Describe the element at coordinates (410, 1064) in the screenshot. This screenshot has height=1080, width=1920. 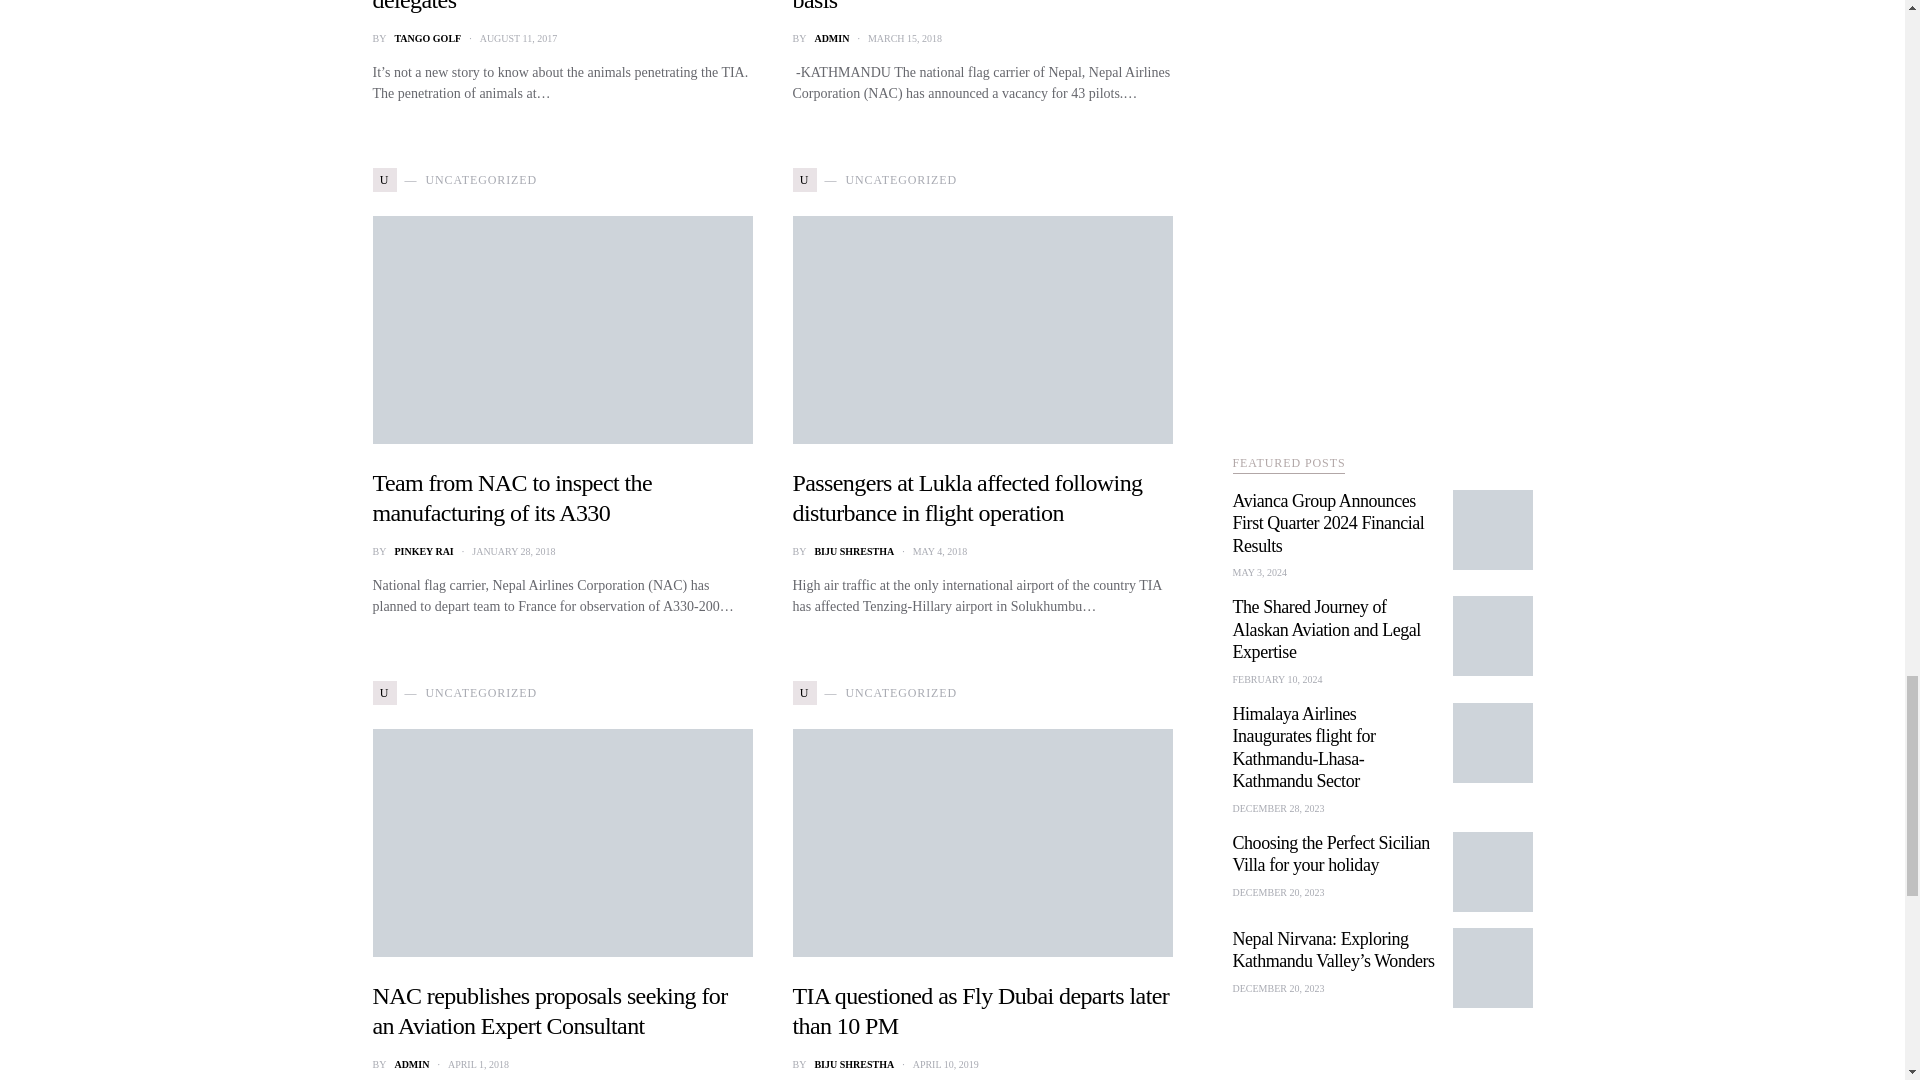
I see `View all posts by Admin` at that location.